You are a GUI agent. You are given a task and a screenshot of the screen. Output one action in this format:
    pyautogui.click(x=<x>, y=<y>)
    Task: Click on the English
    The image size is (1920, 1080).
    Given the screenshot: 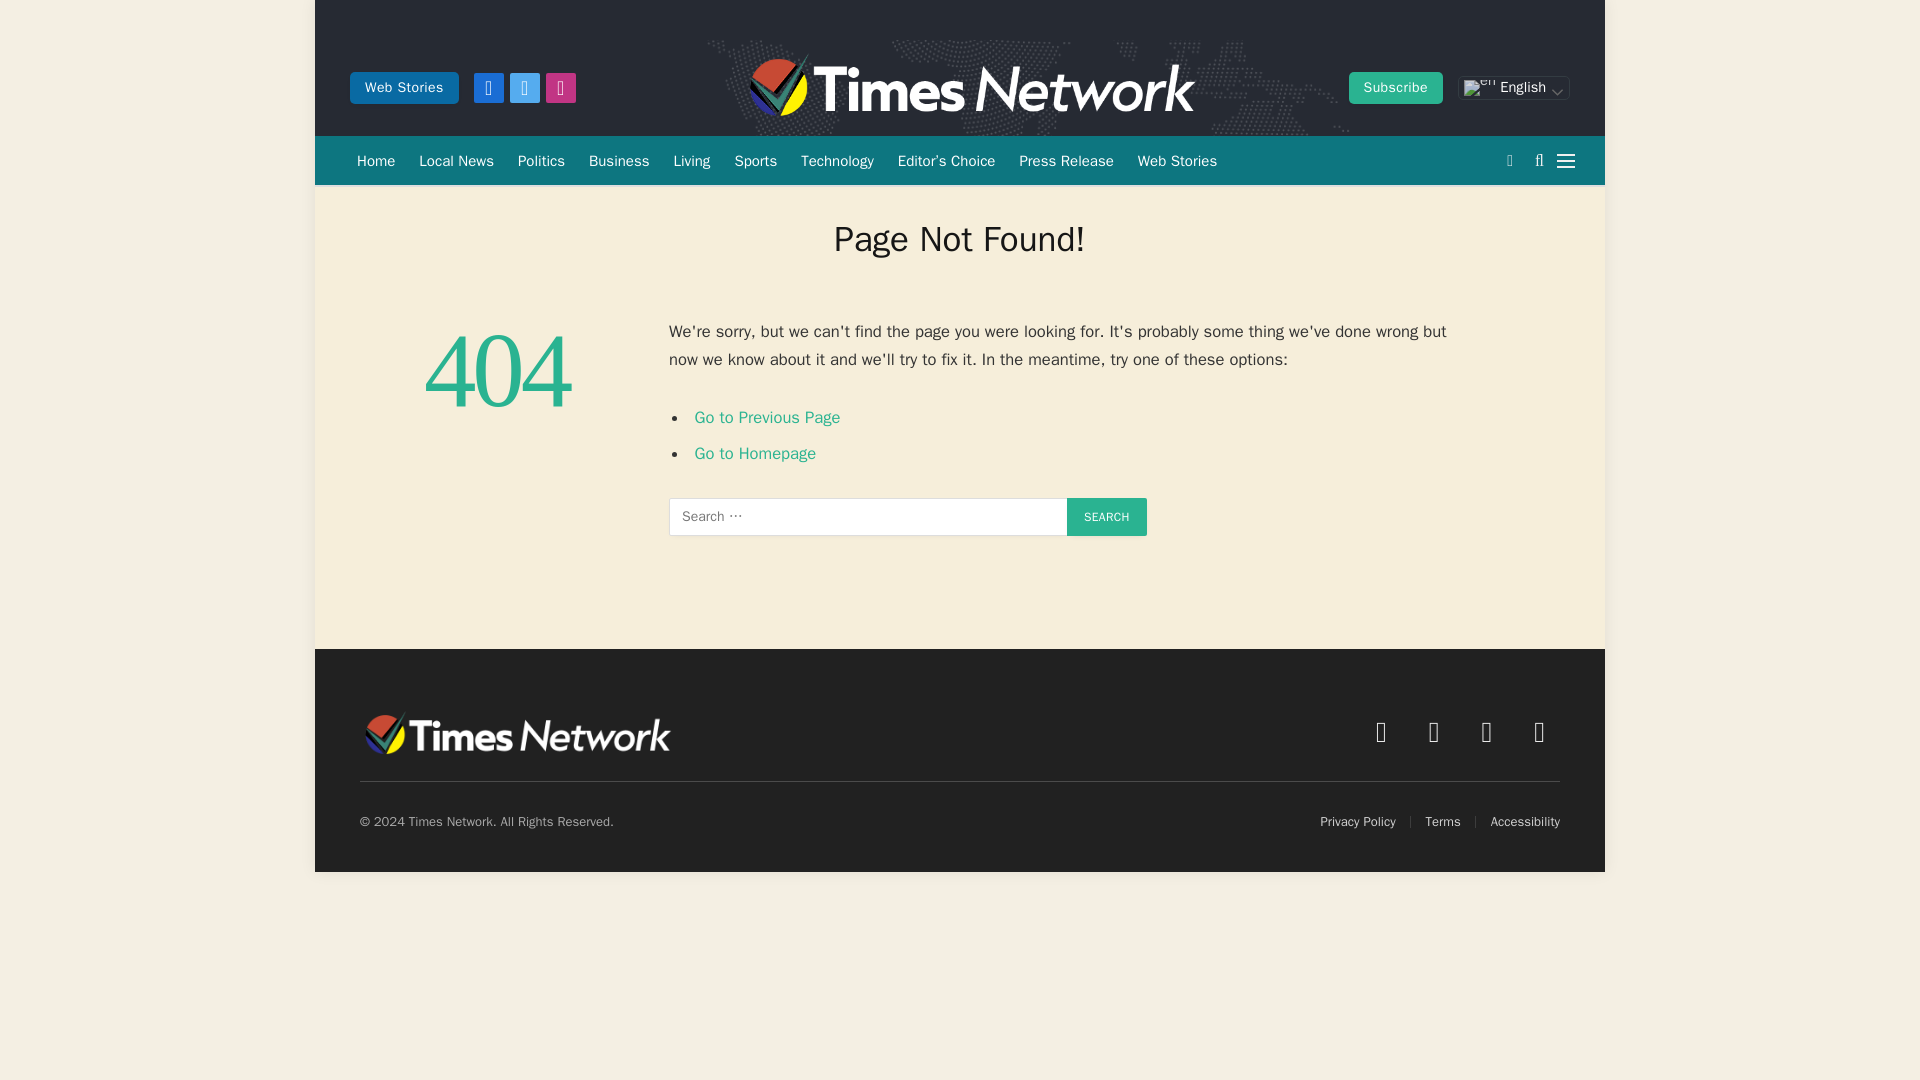 What is the action you would take?
    pyautogui.click(x=1514, y=88)
    